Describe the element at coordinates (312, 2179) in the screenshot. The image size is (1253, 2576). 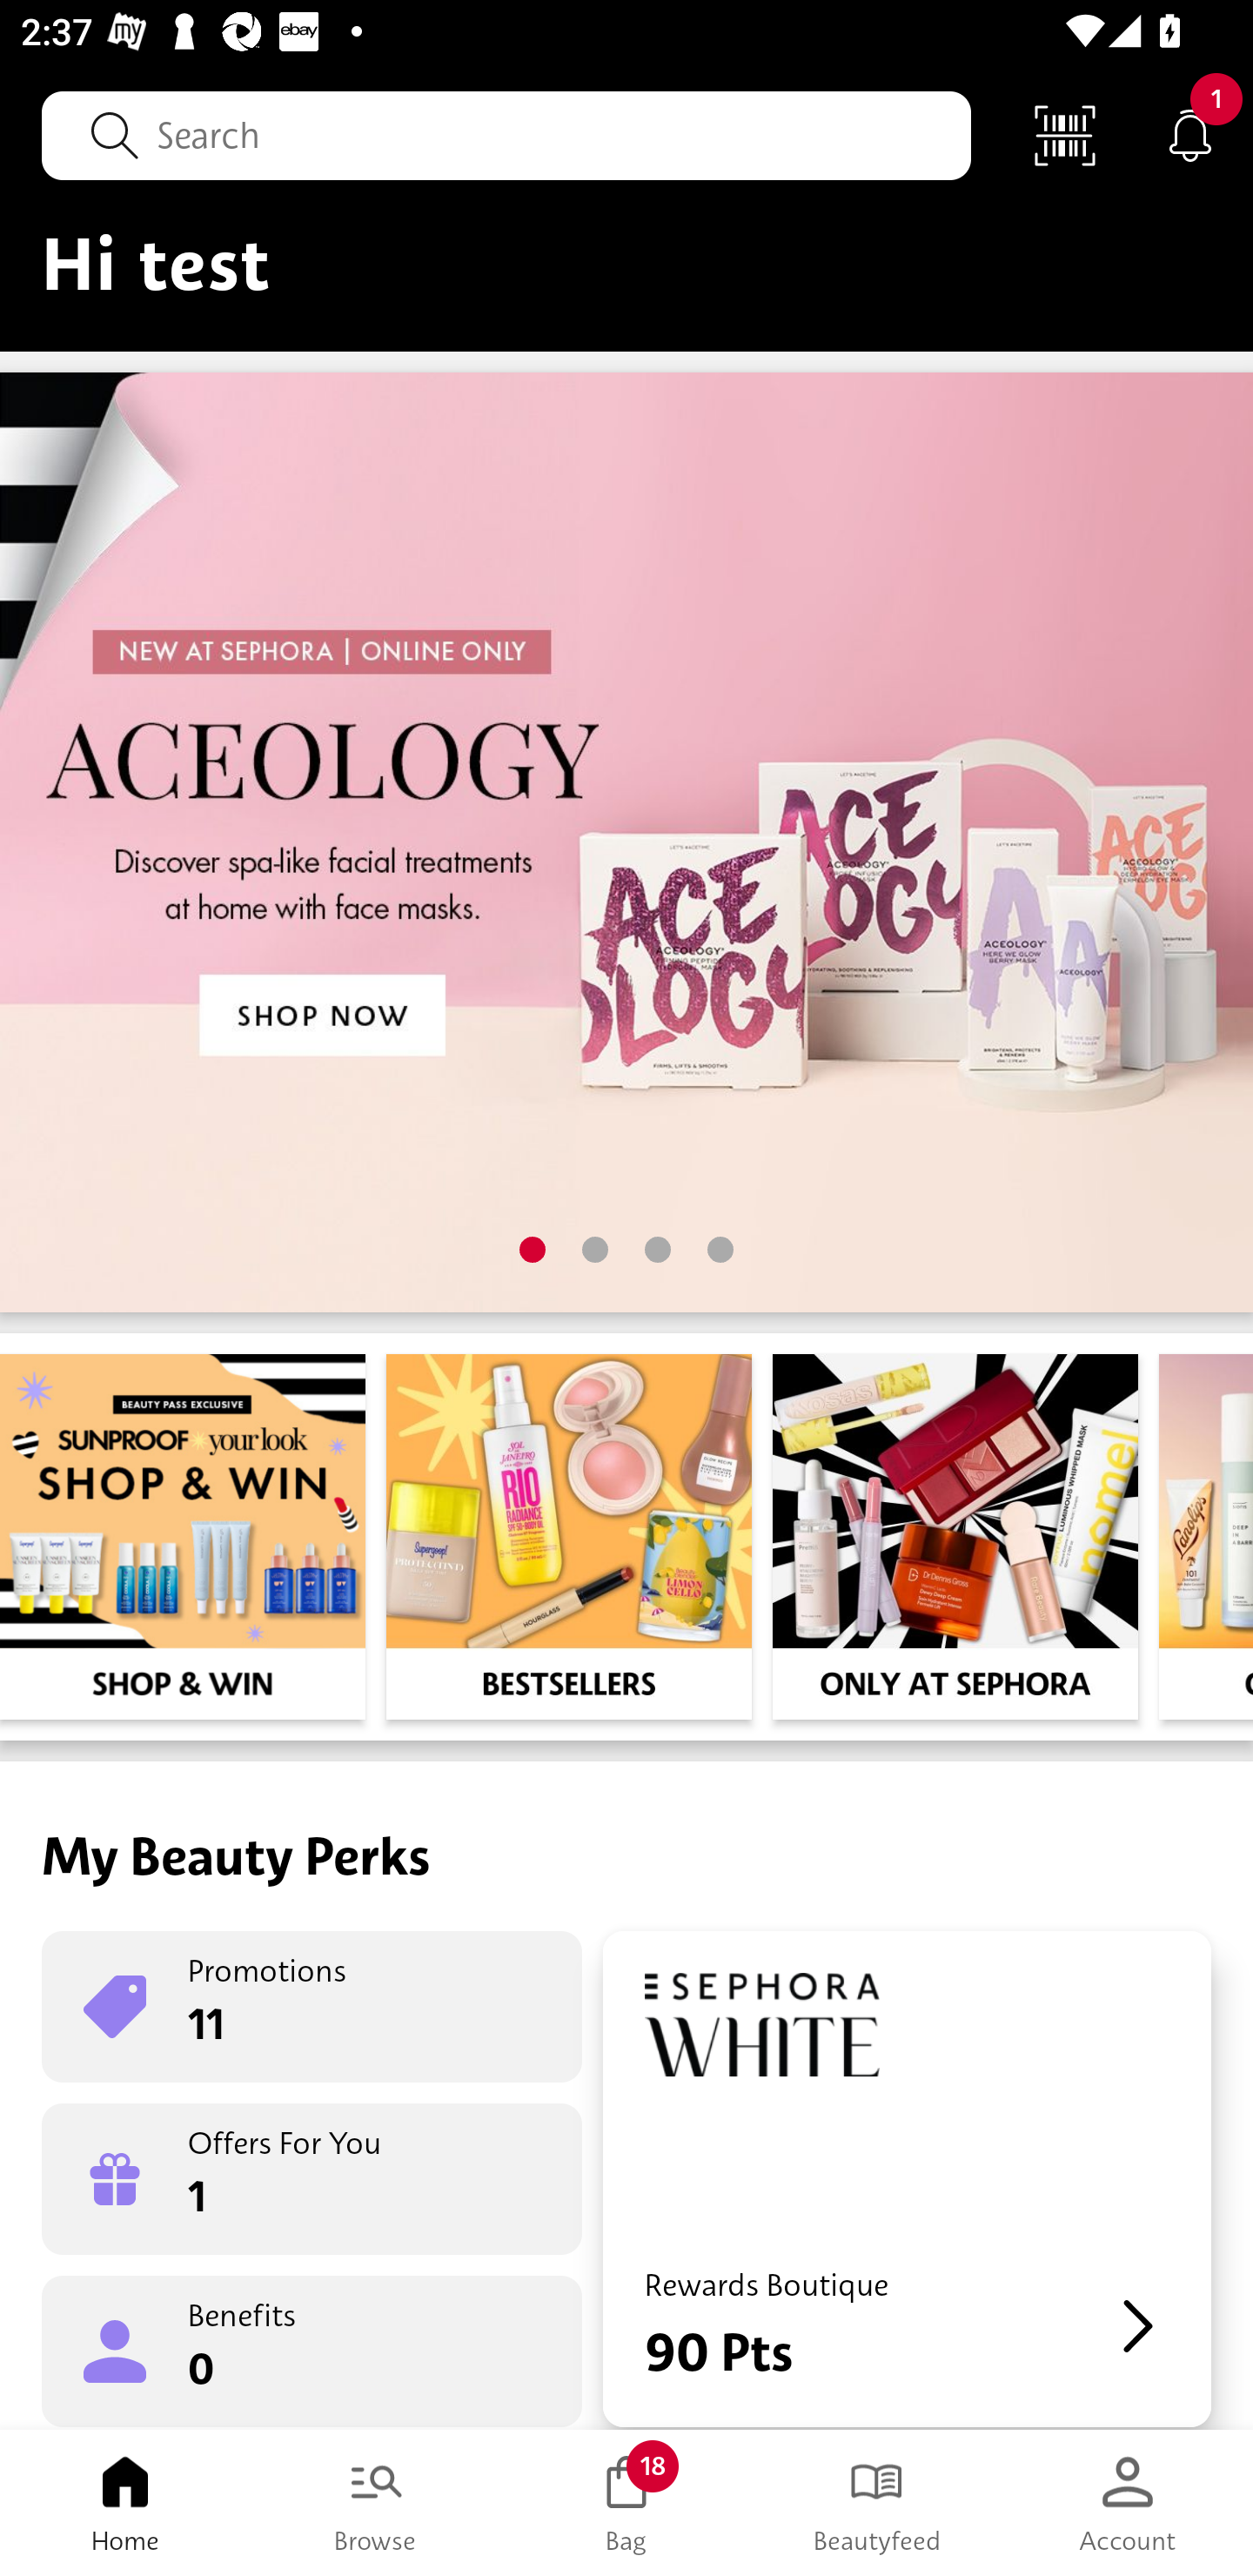
I see `Offers For You 1` at that location.